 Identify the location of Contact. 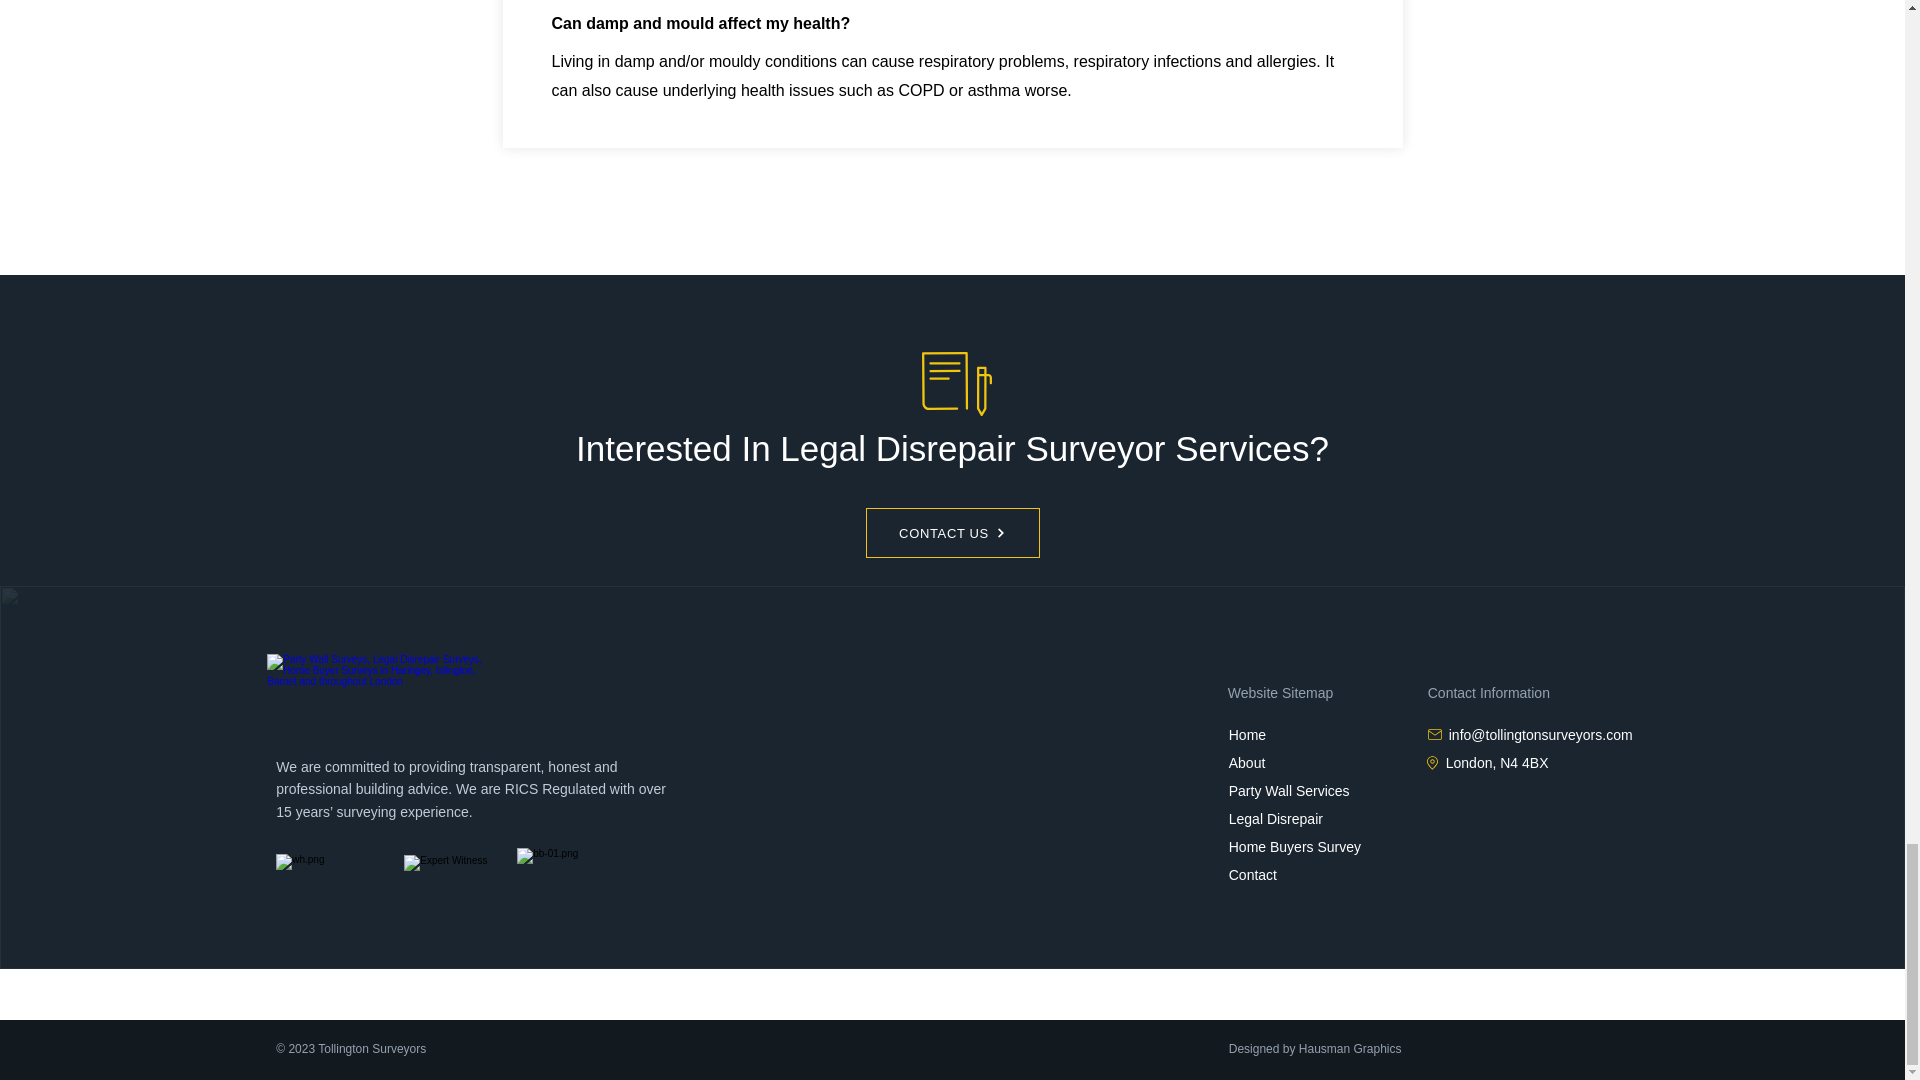
(1252, 875).